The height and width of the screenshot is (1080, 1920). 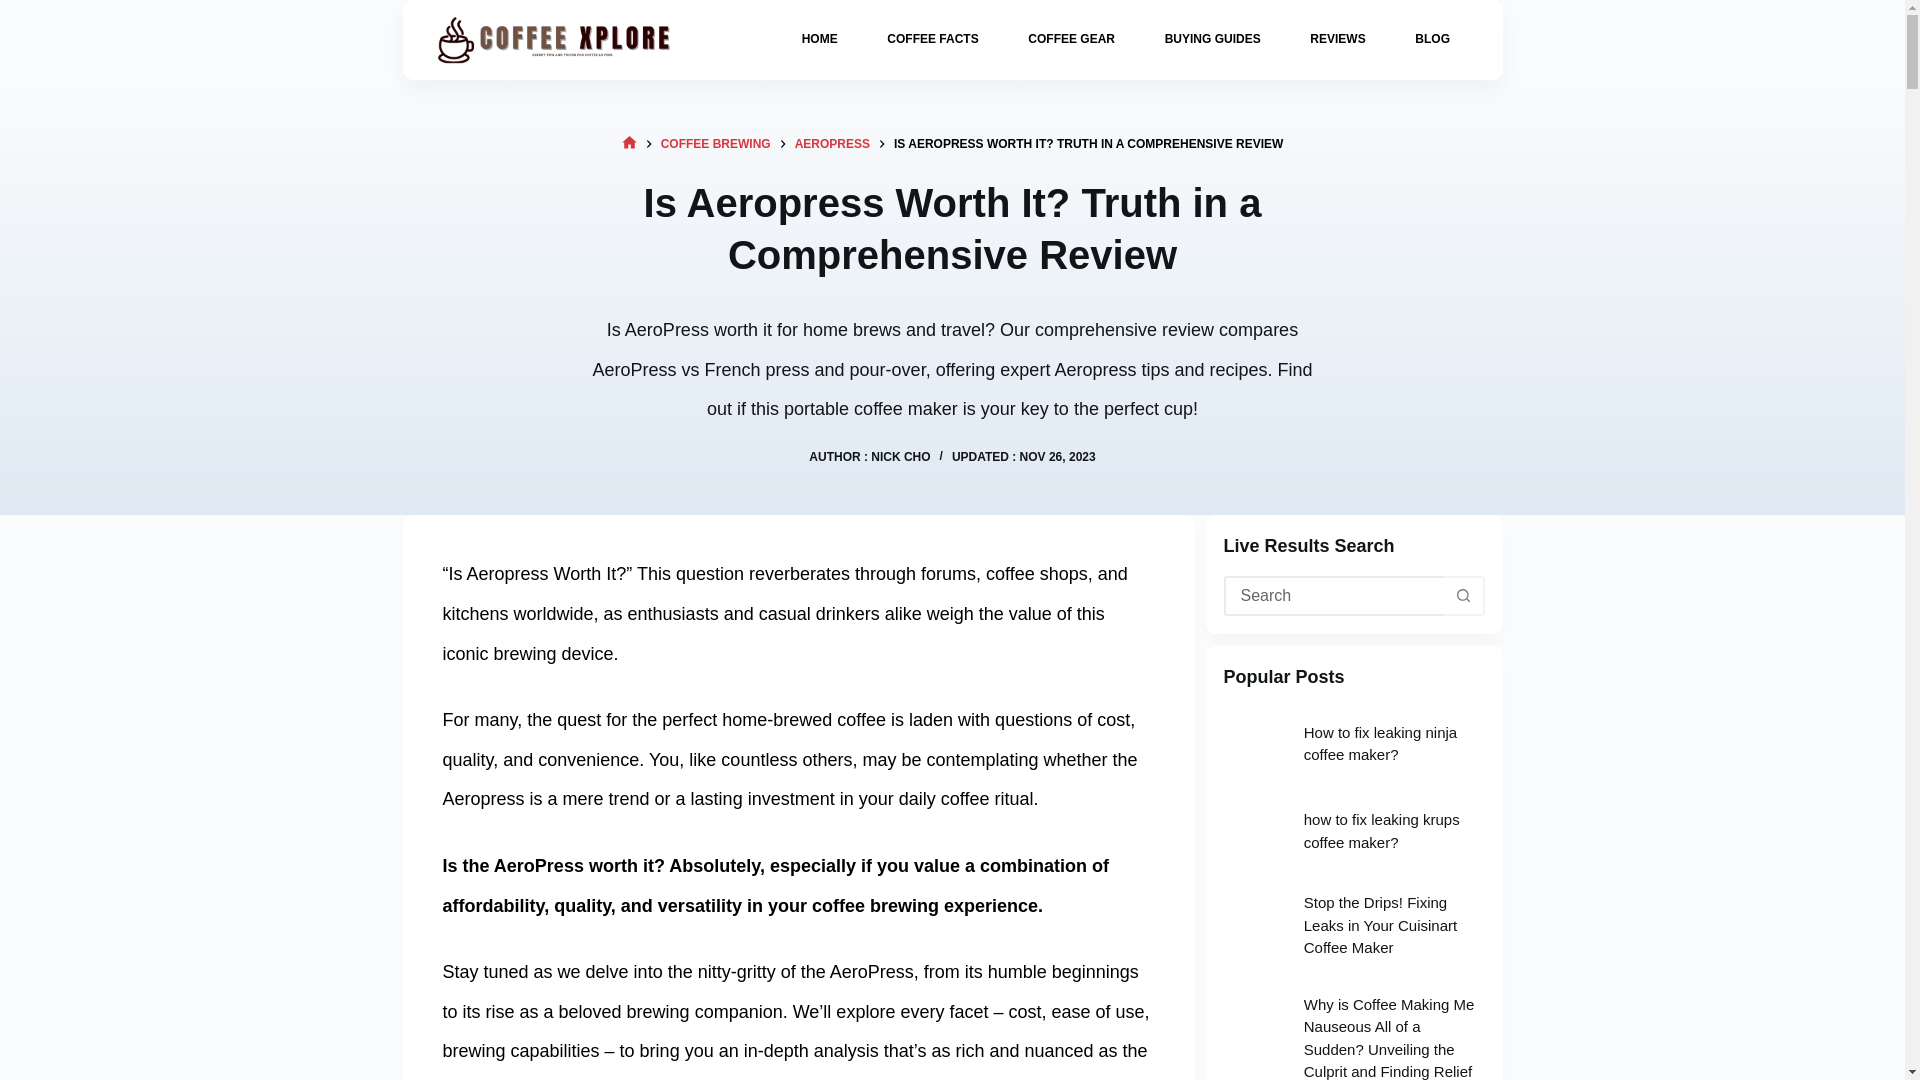 I want to click on BUYING GUIDES, so click(x=1212, y=40).